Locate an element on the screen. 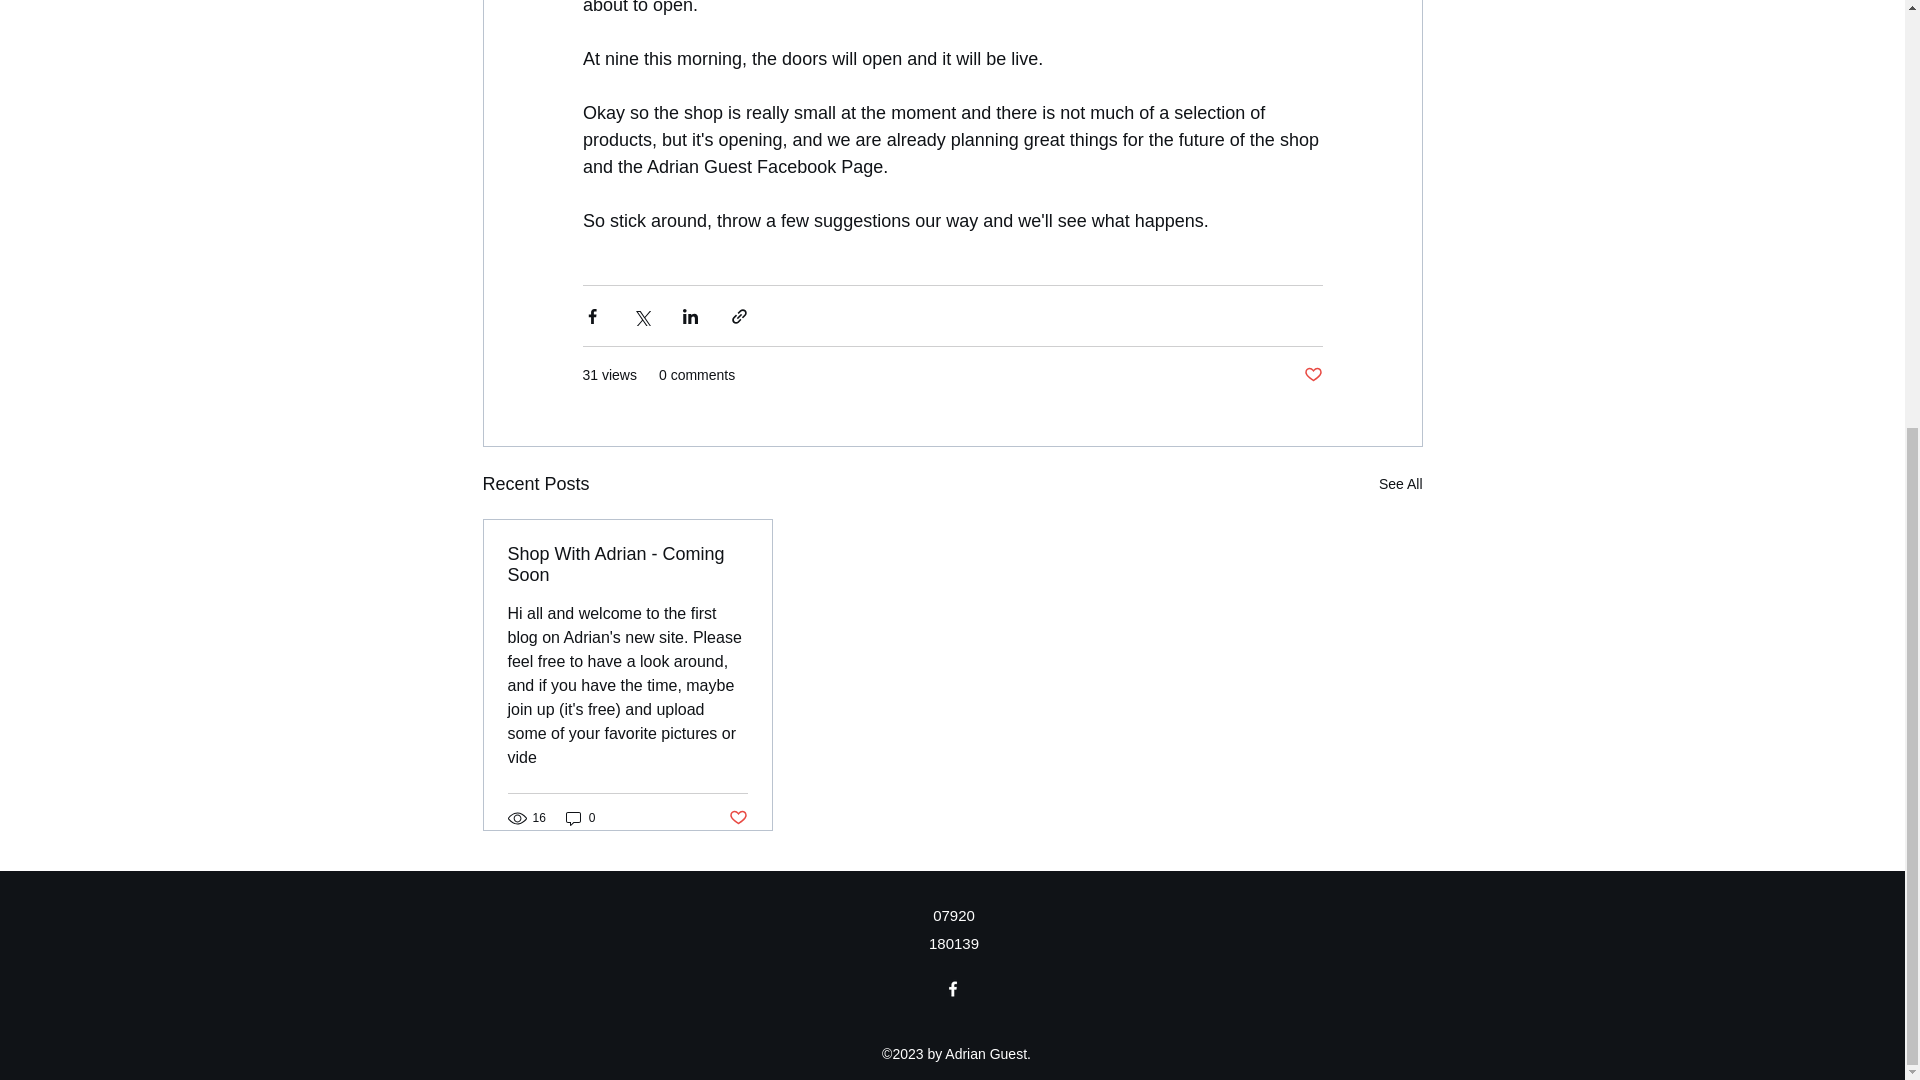  Shop With Adrian - Coming Soon is located at coordinates (628, 565).